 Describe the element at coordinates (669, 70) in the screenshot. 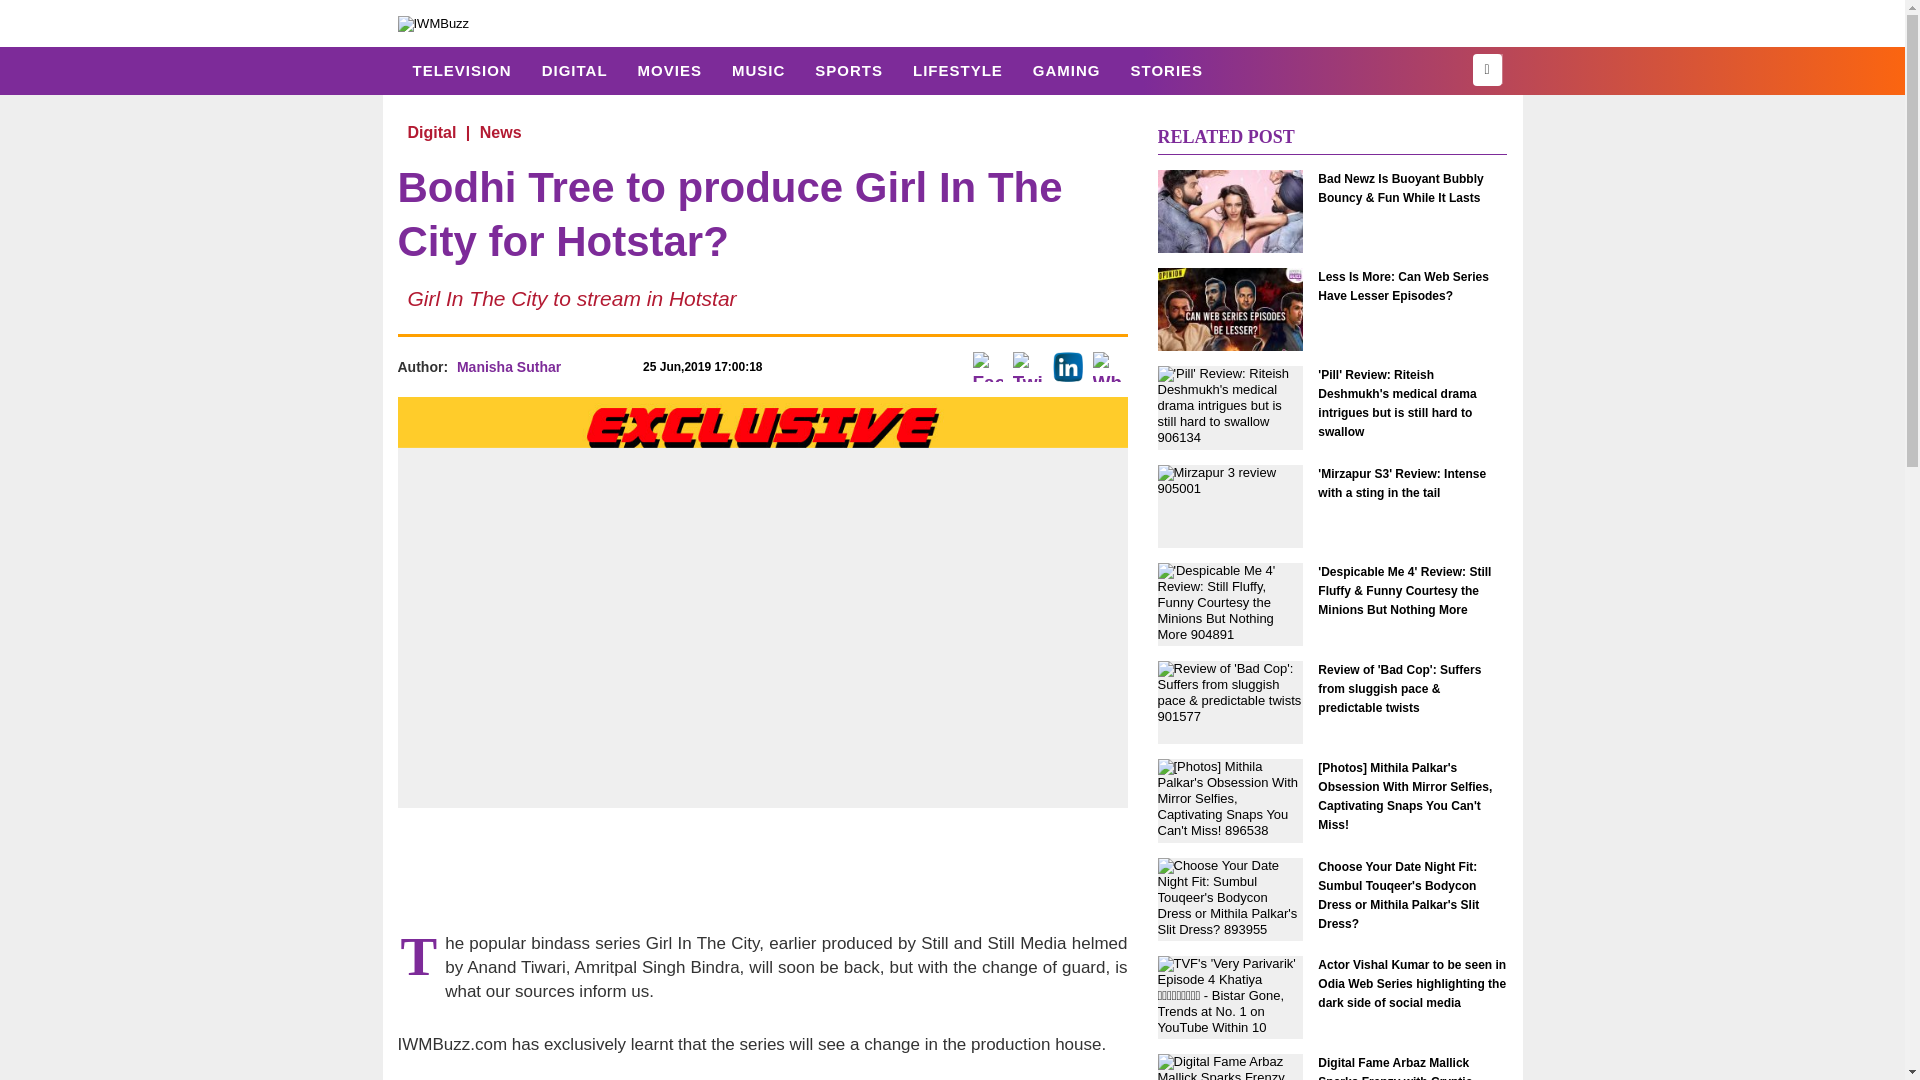

I see `Movies` at that location.